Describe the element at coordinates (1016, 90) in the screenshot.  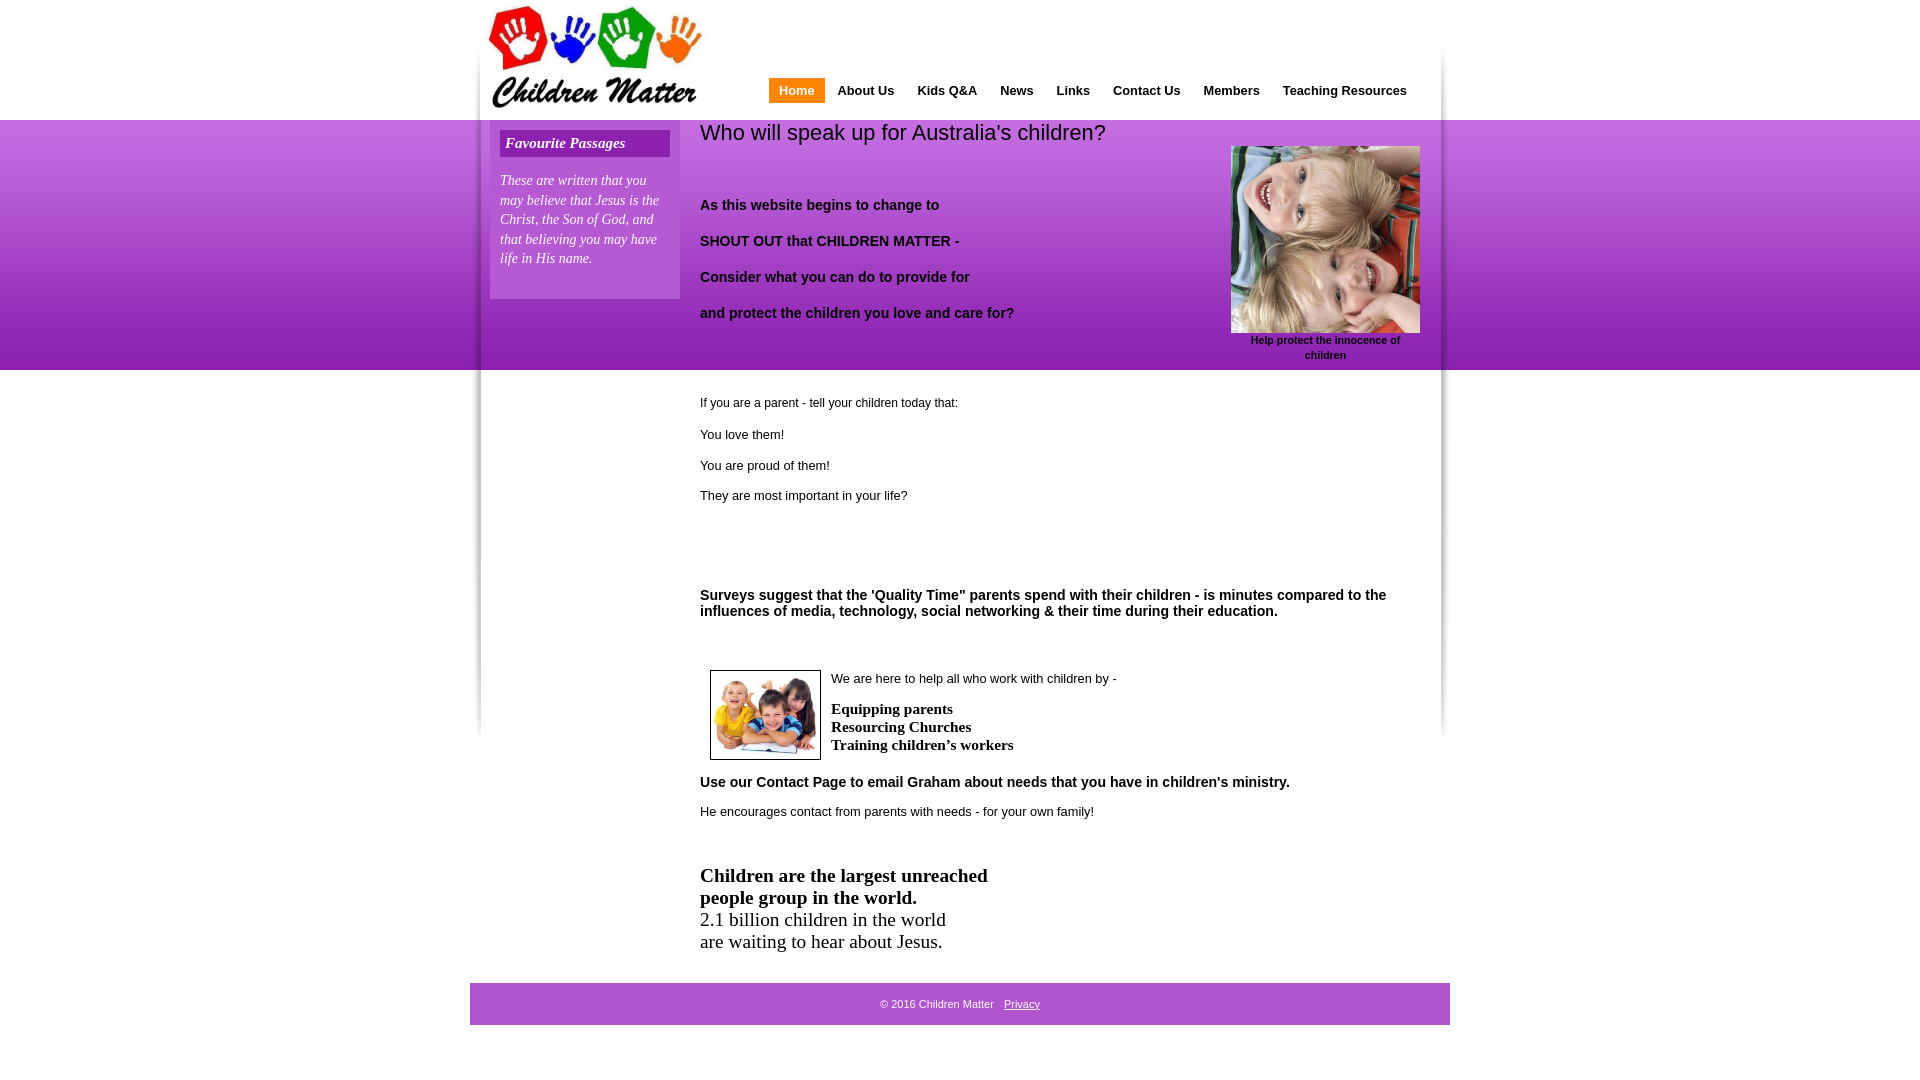
I see `News` at that location.